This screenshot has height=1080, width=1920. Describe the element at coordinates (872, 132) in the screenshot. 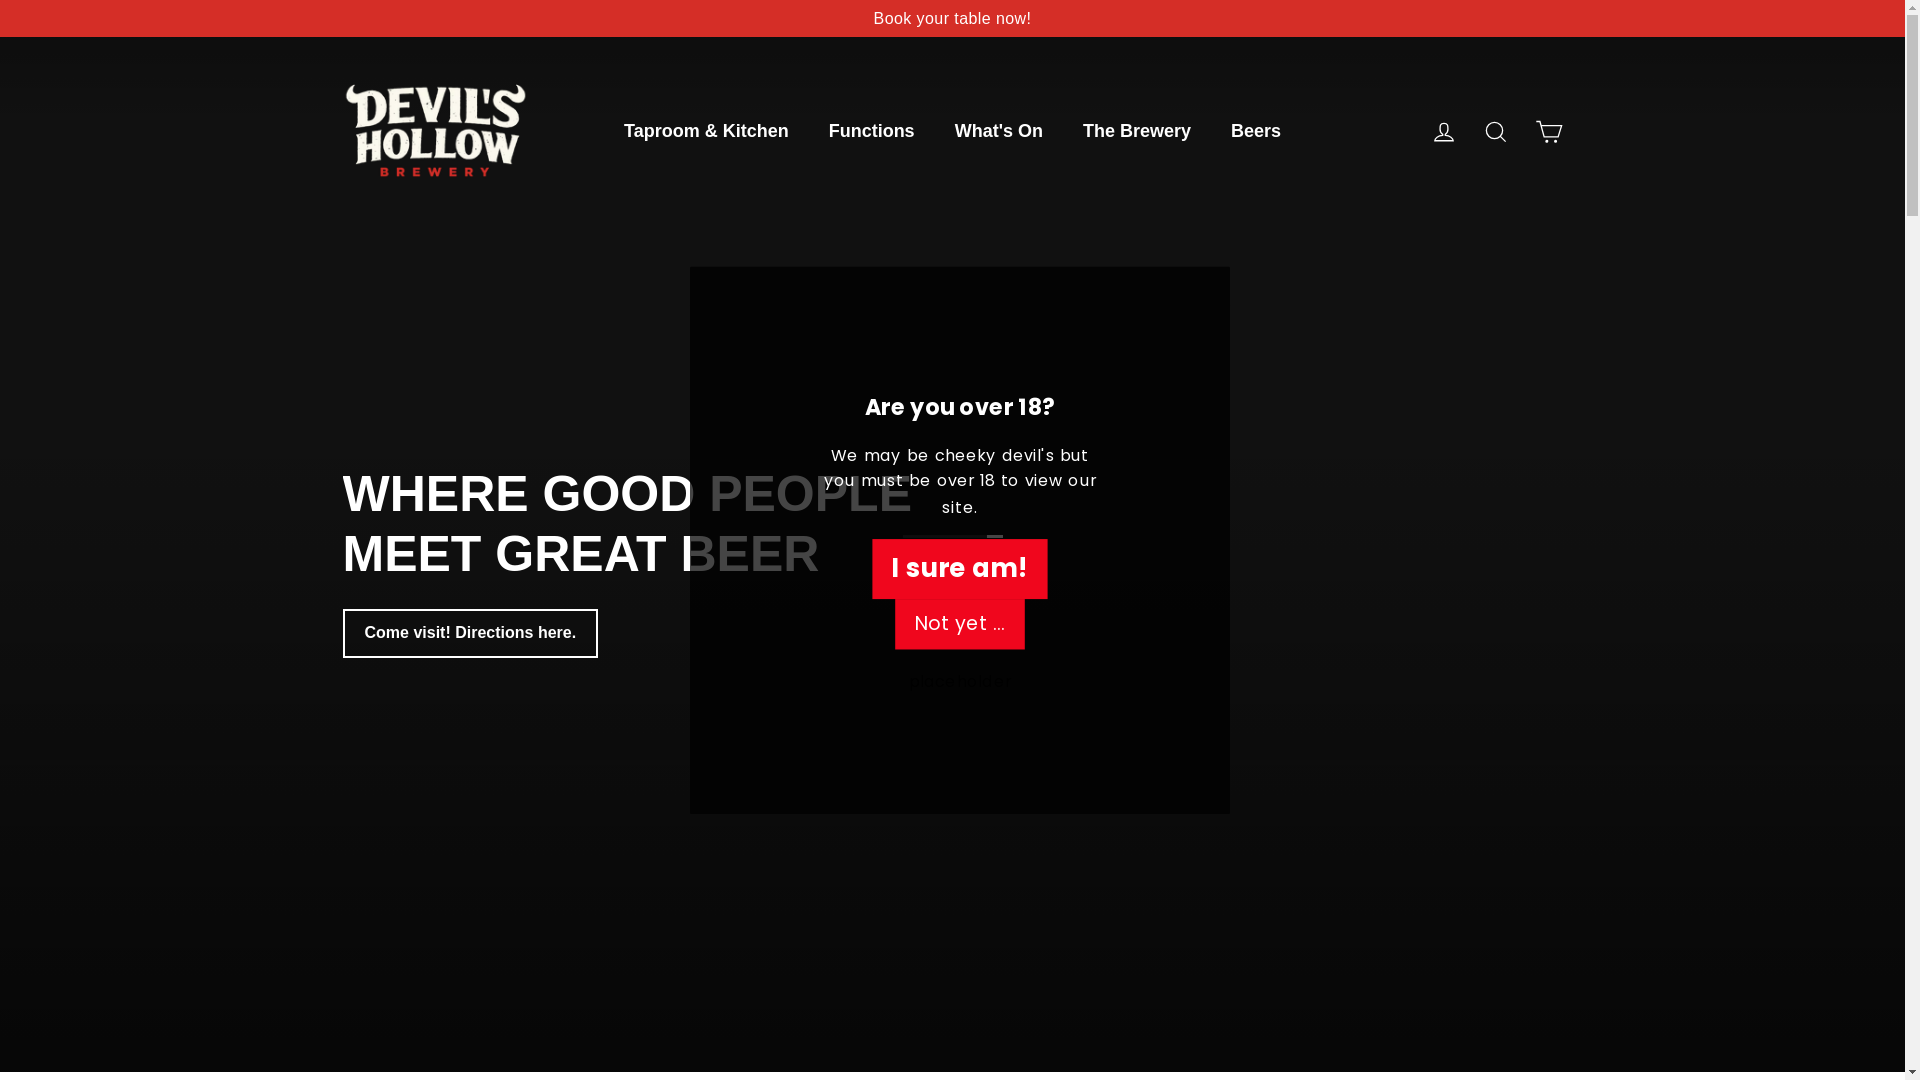

I see `Functions` at that location.